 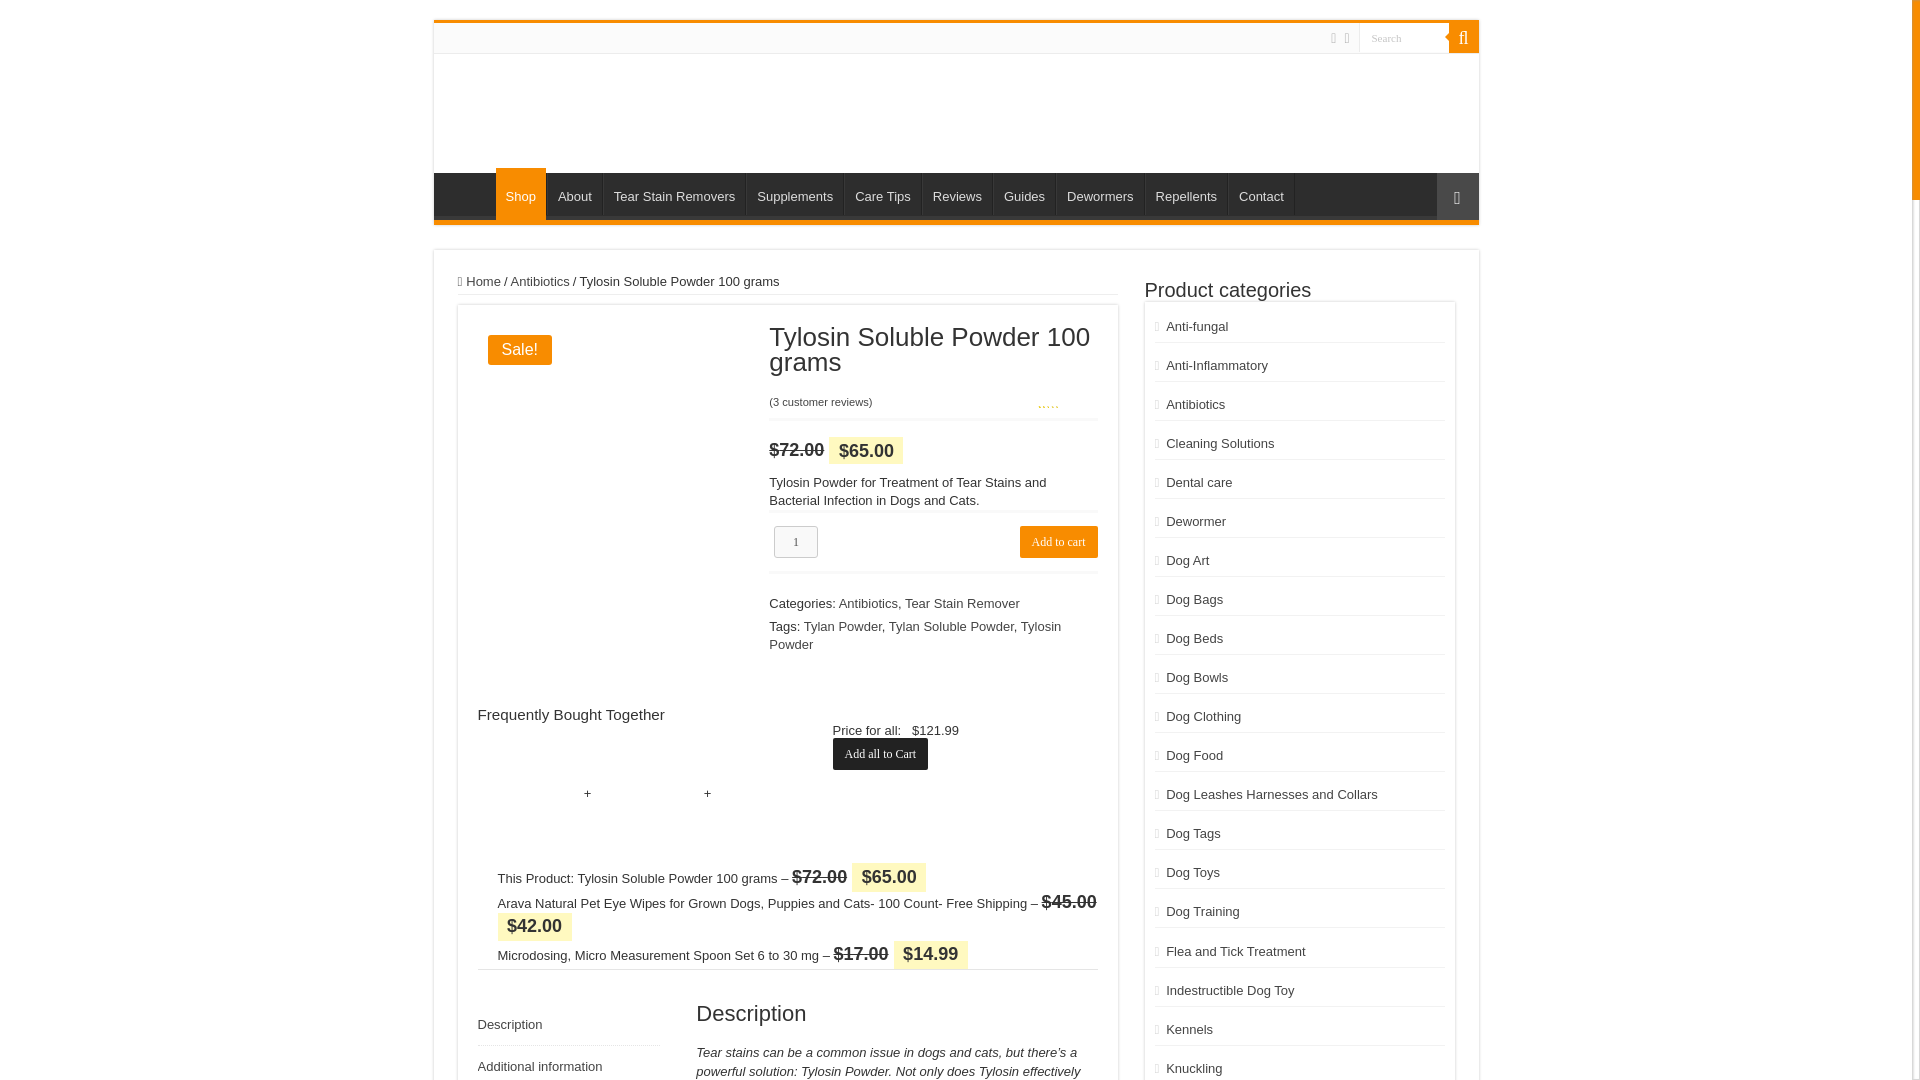 What do you see at coordinates (574, 193) in the screenshot?
I see `About` at bounding box center [574, 193].